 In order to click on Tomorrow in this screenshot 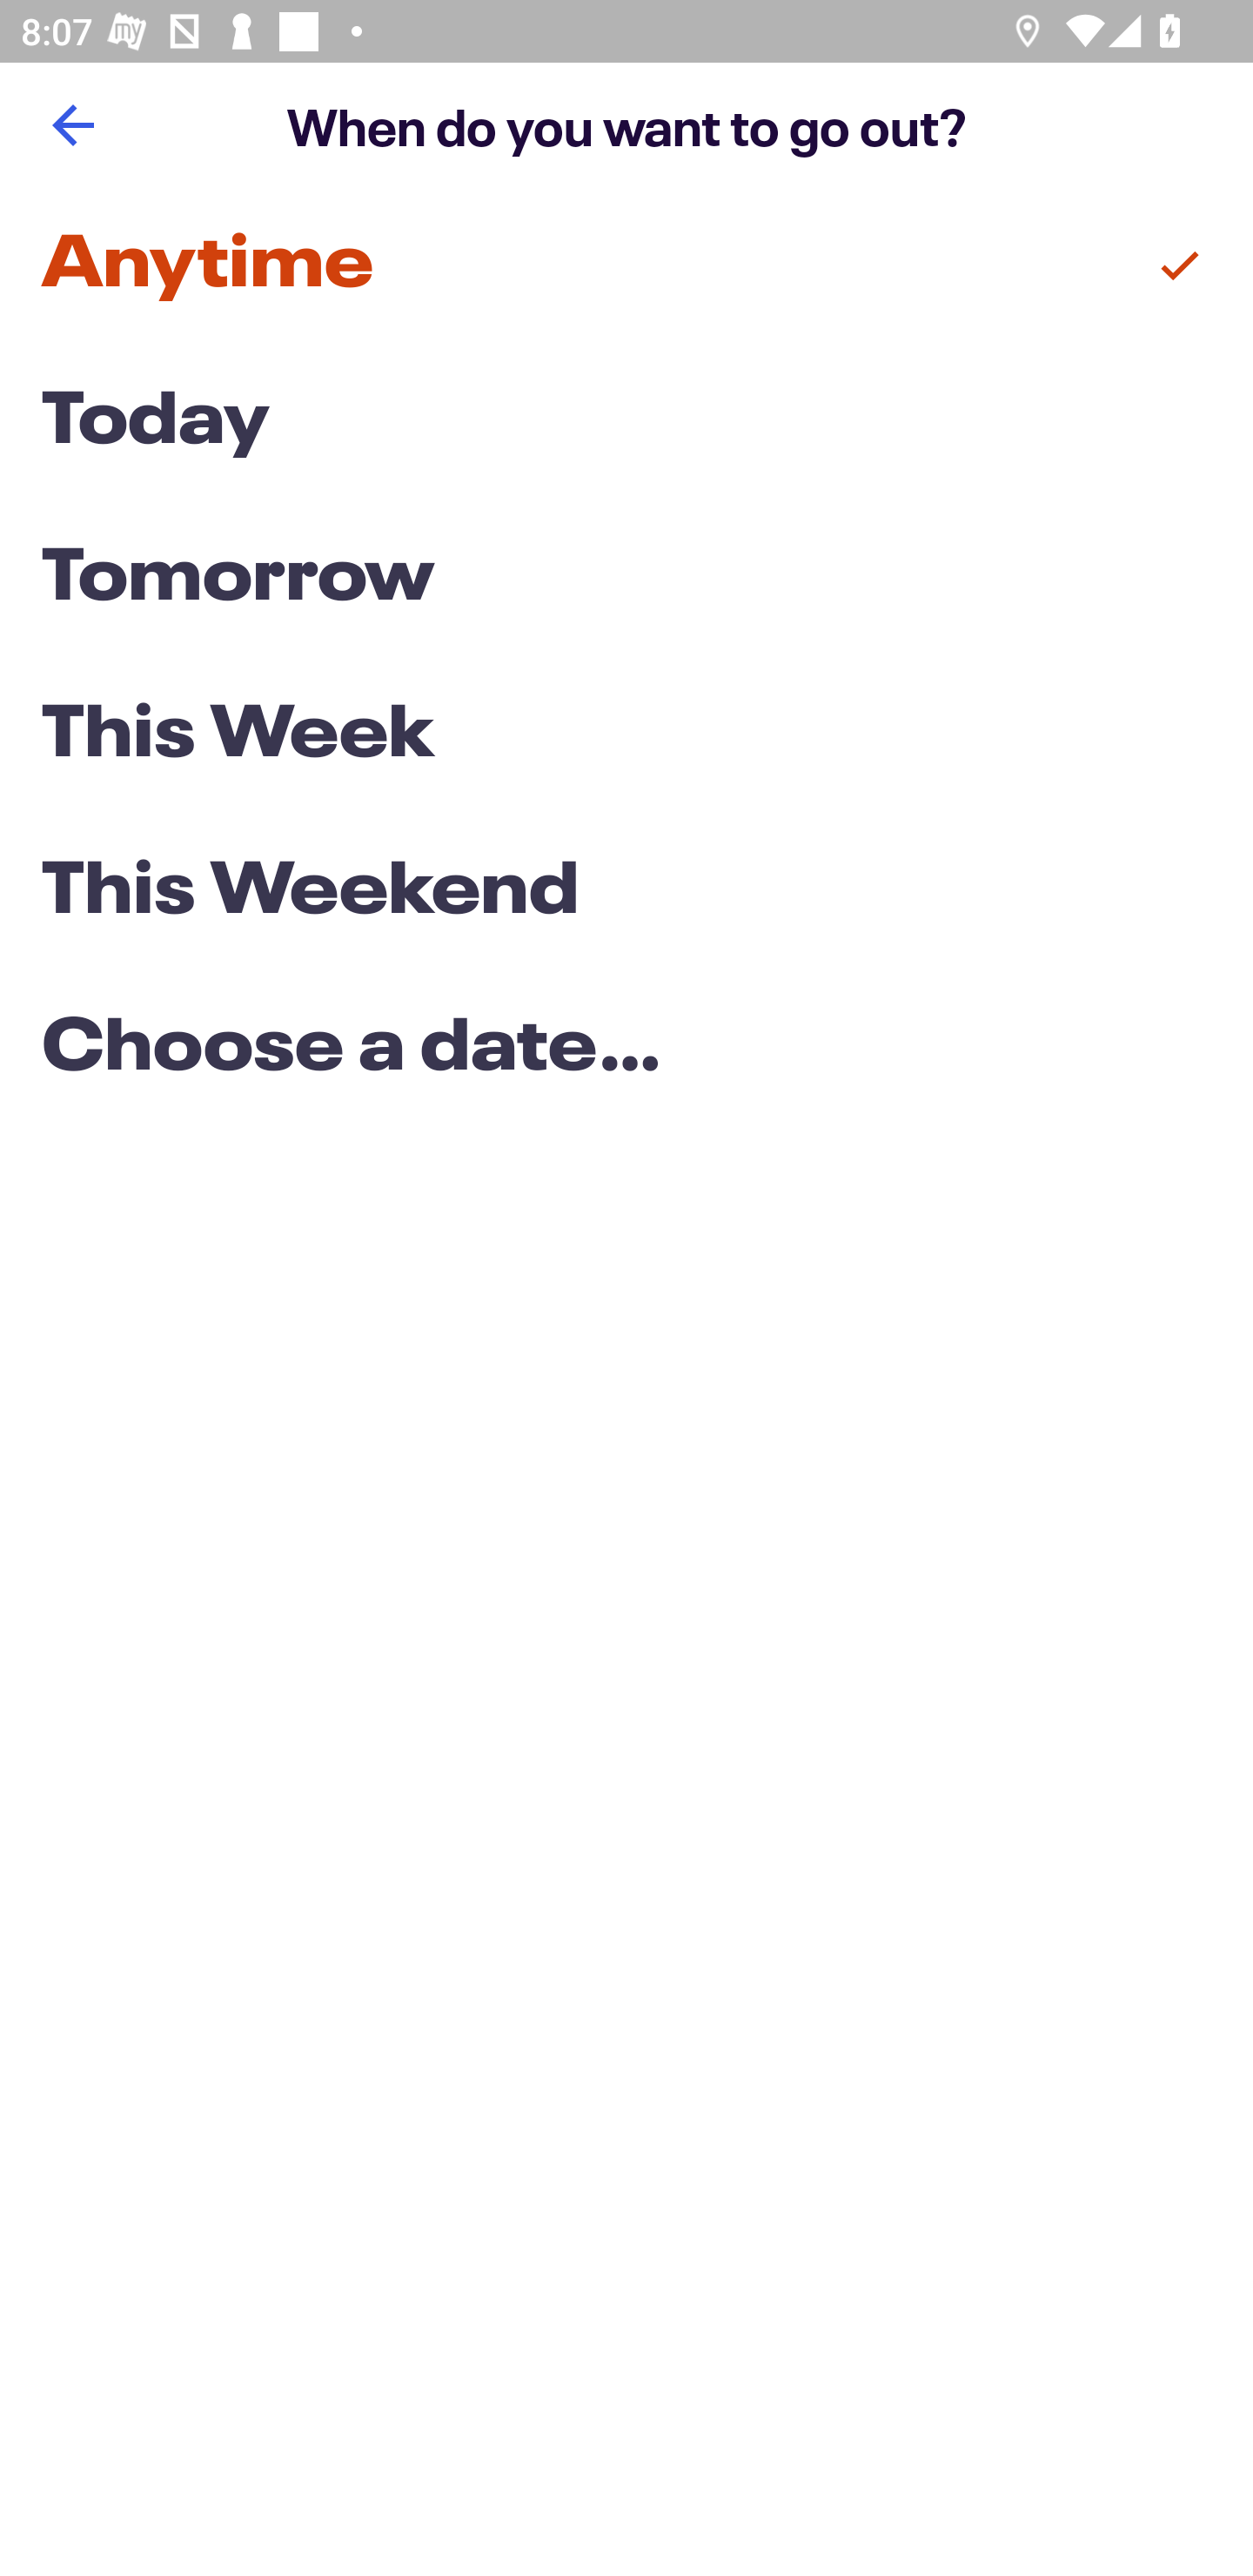, I will do `click(626, 580)`.